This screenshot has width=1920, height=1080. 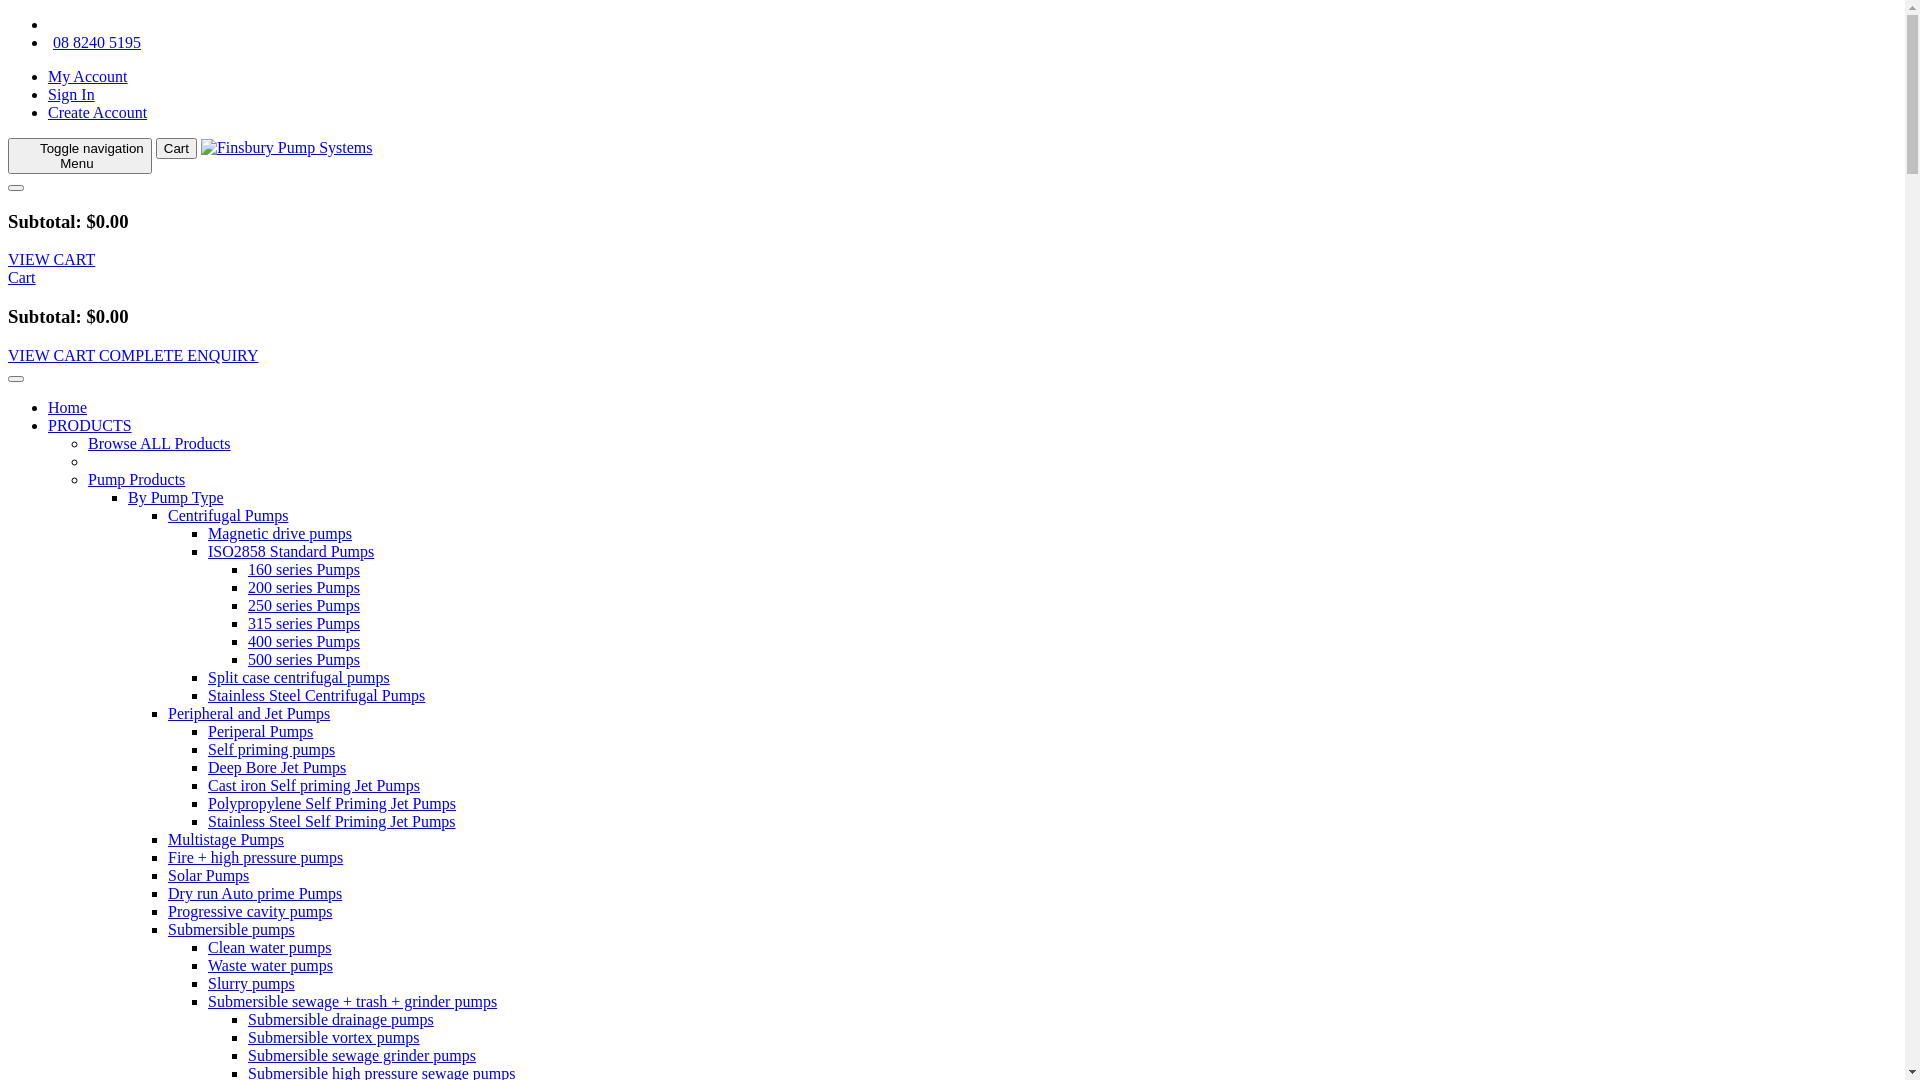 What do you see at coordinates (299, 678) in the screenshot?
I see `Split case centrifugal pumps` at bounding box center [299, 678].